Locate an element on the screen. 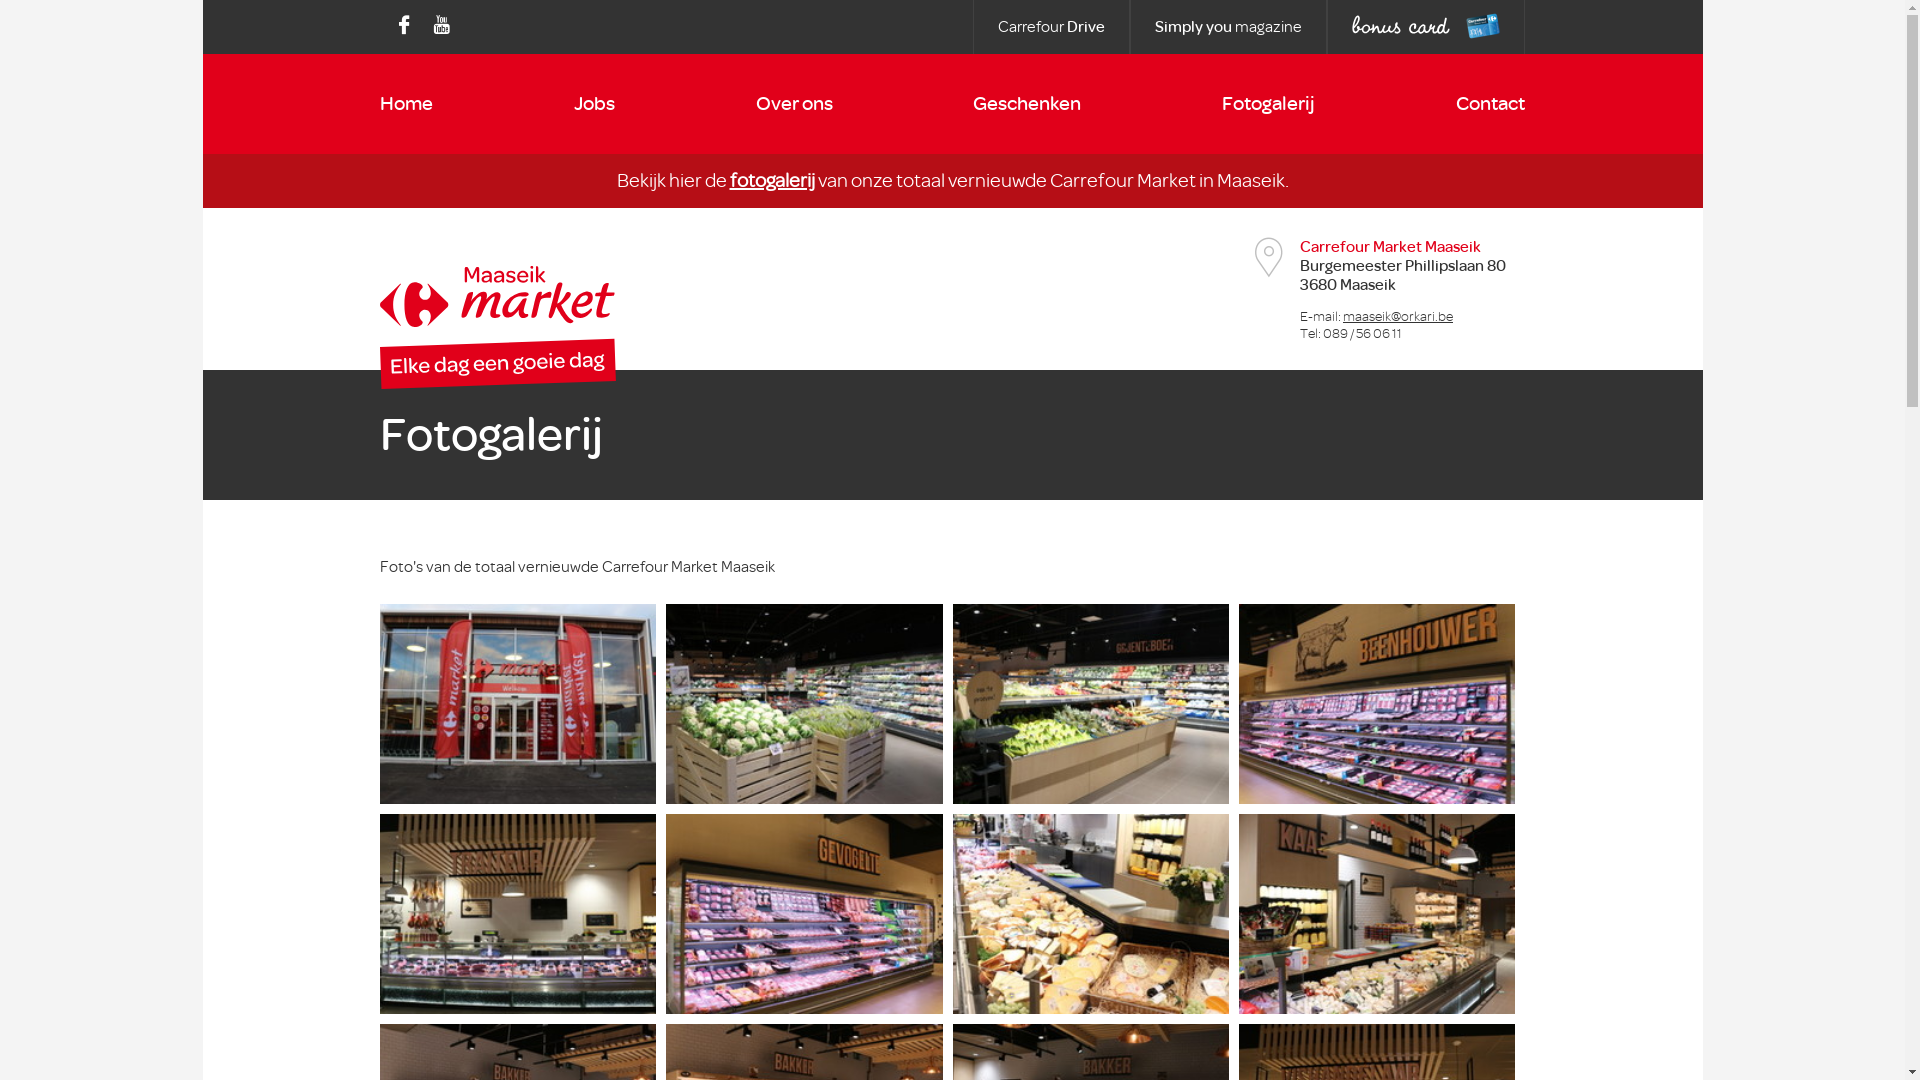 The width and height of the screenshot is (1920, 1080). Over ons is located at coordinates (794, 104).